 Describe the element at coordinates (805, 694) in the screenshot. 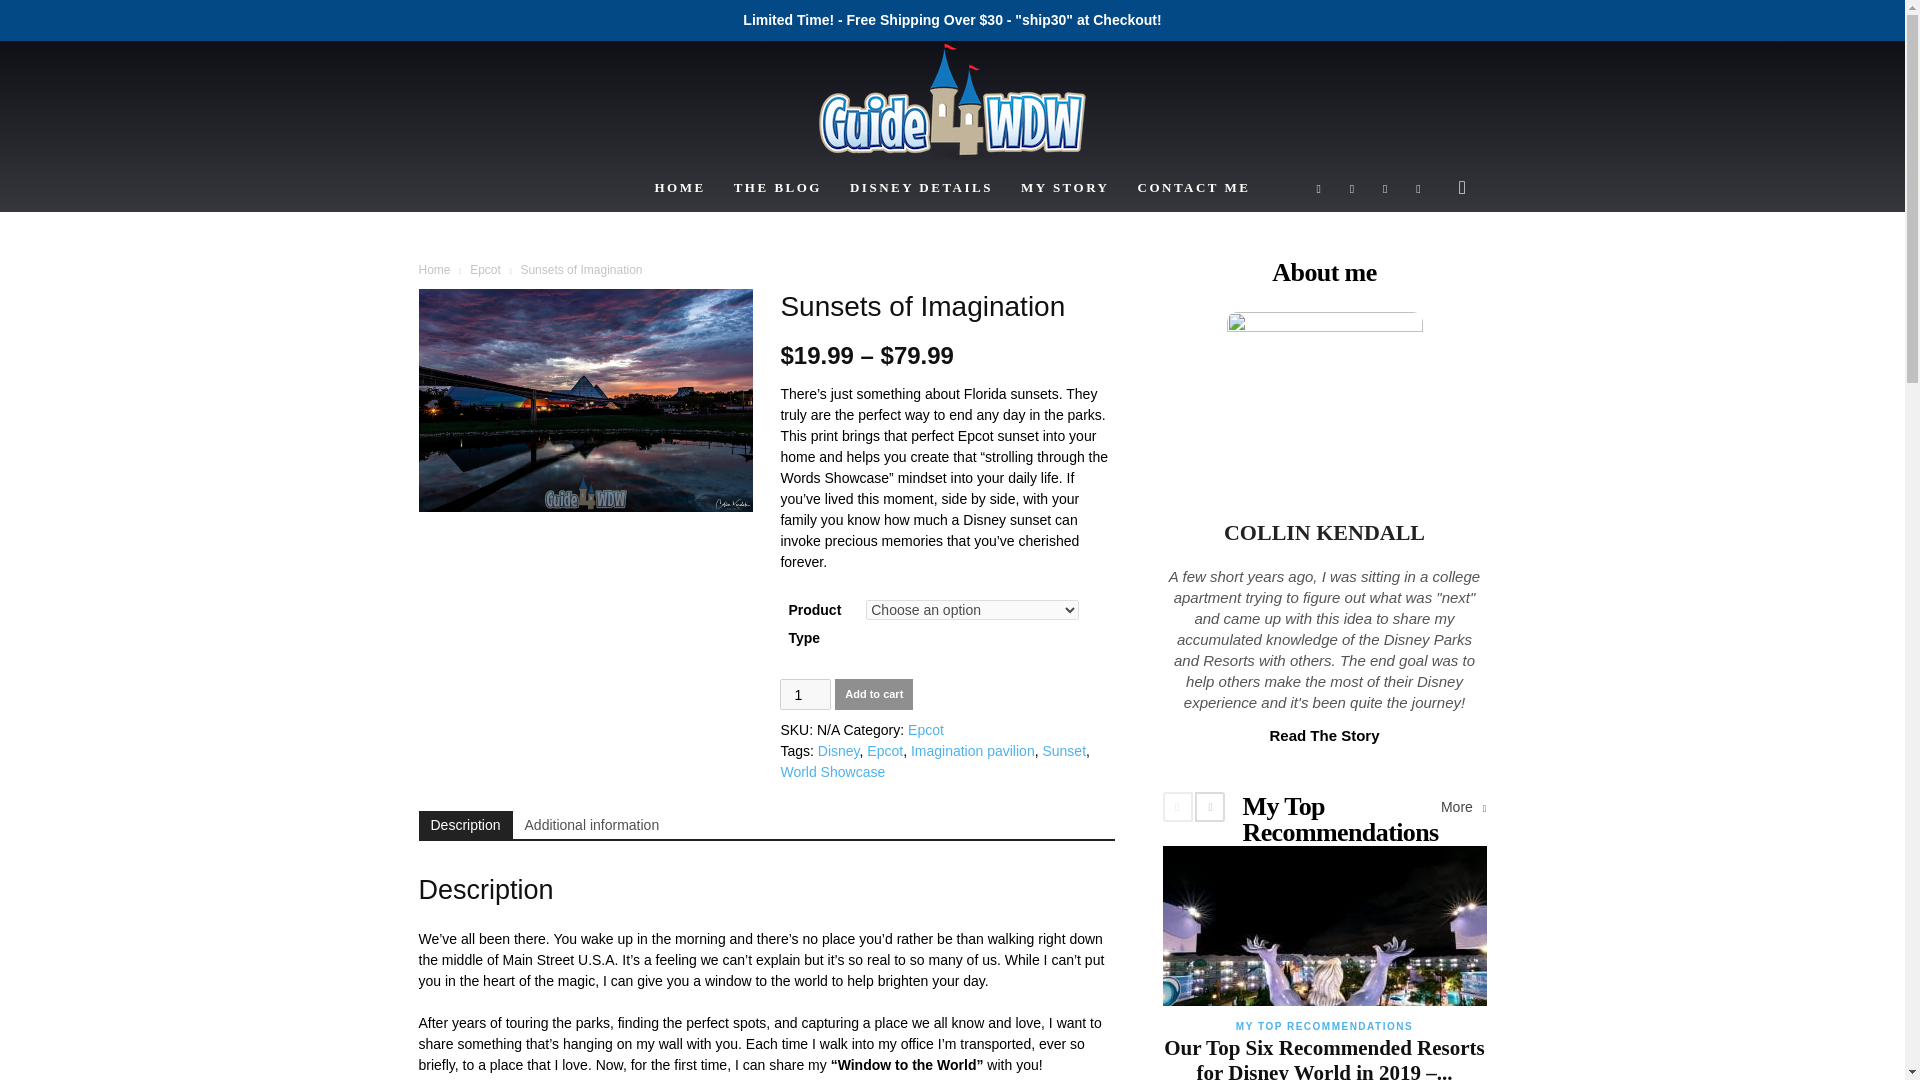

I see `1` at that location.